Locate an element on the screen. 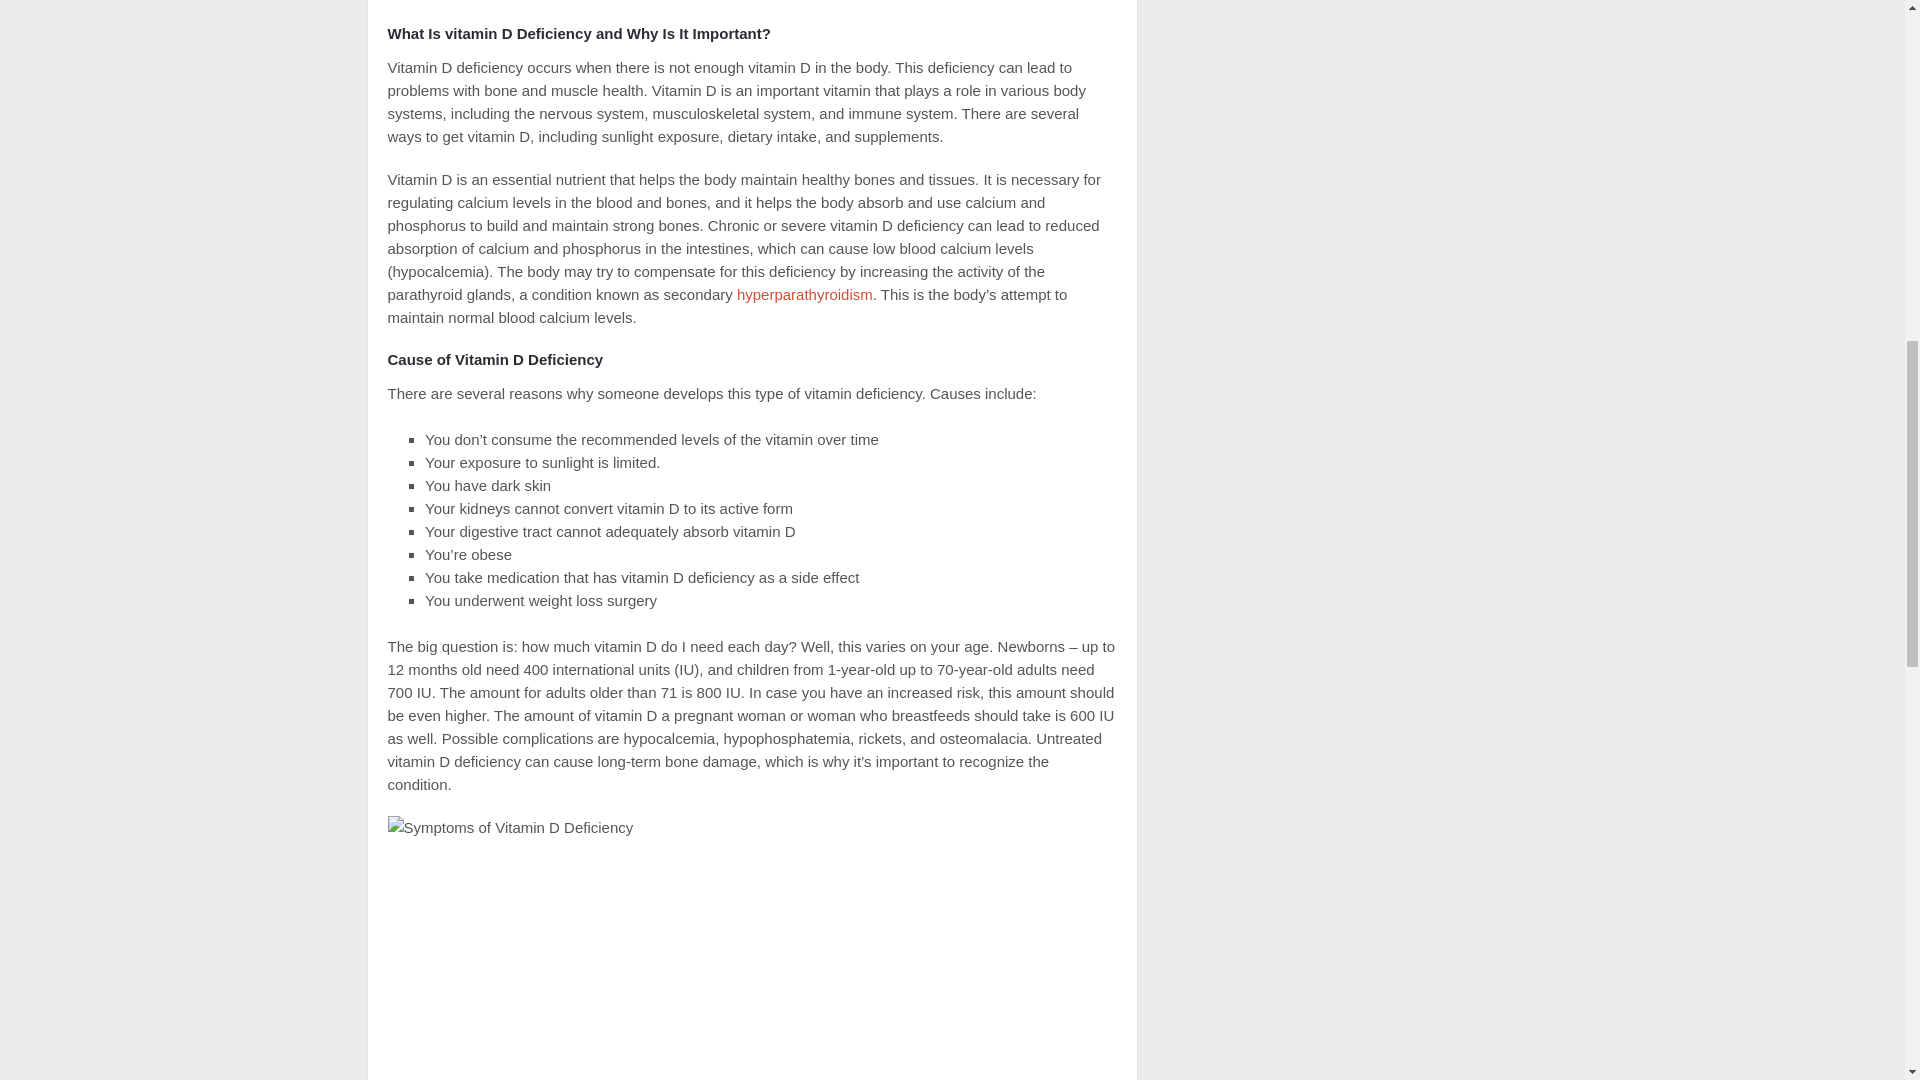 Image resolution: width=1920 pixels, height=1080 pixels. Vitamin D Deficiency Icons Daily Catchers is located at coordinates (752, 948).